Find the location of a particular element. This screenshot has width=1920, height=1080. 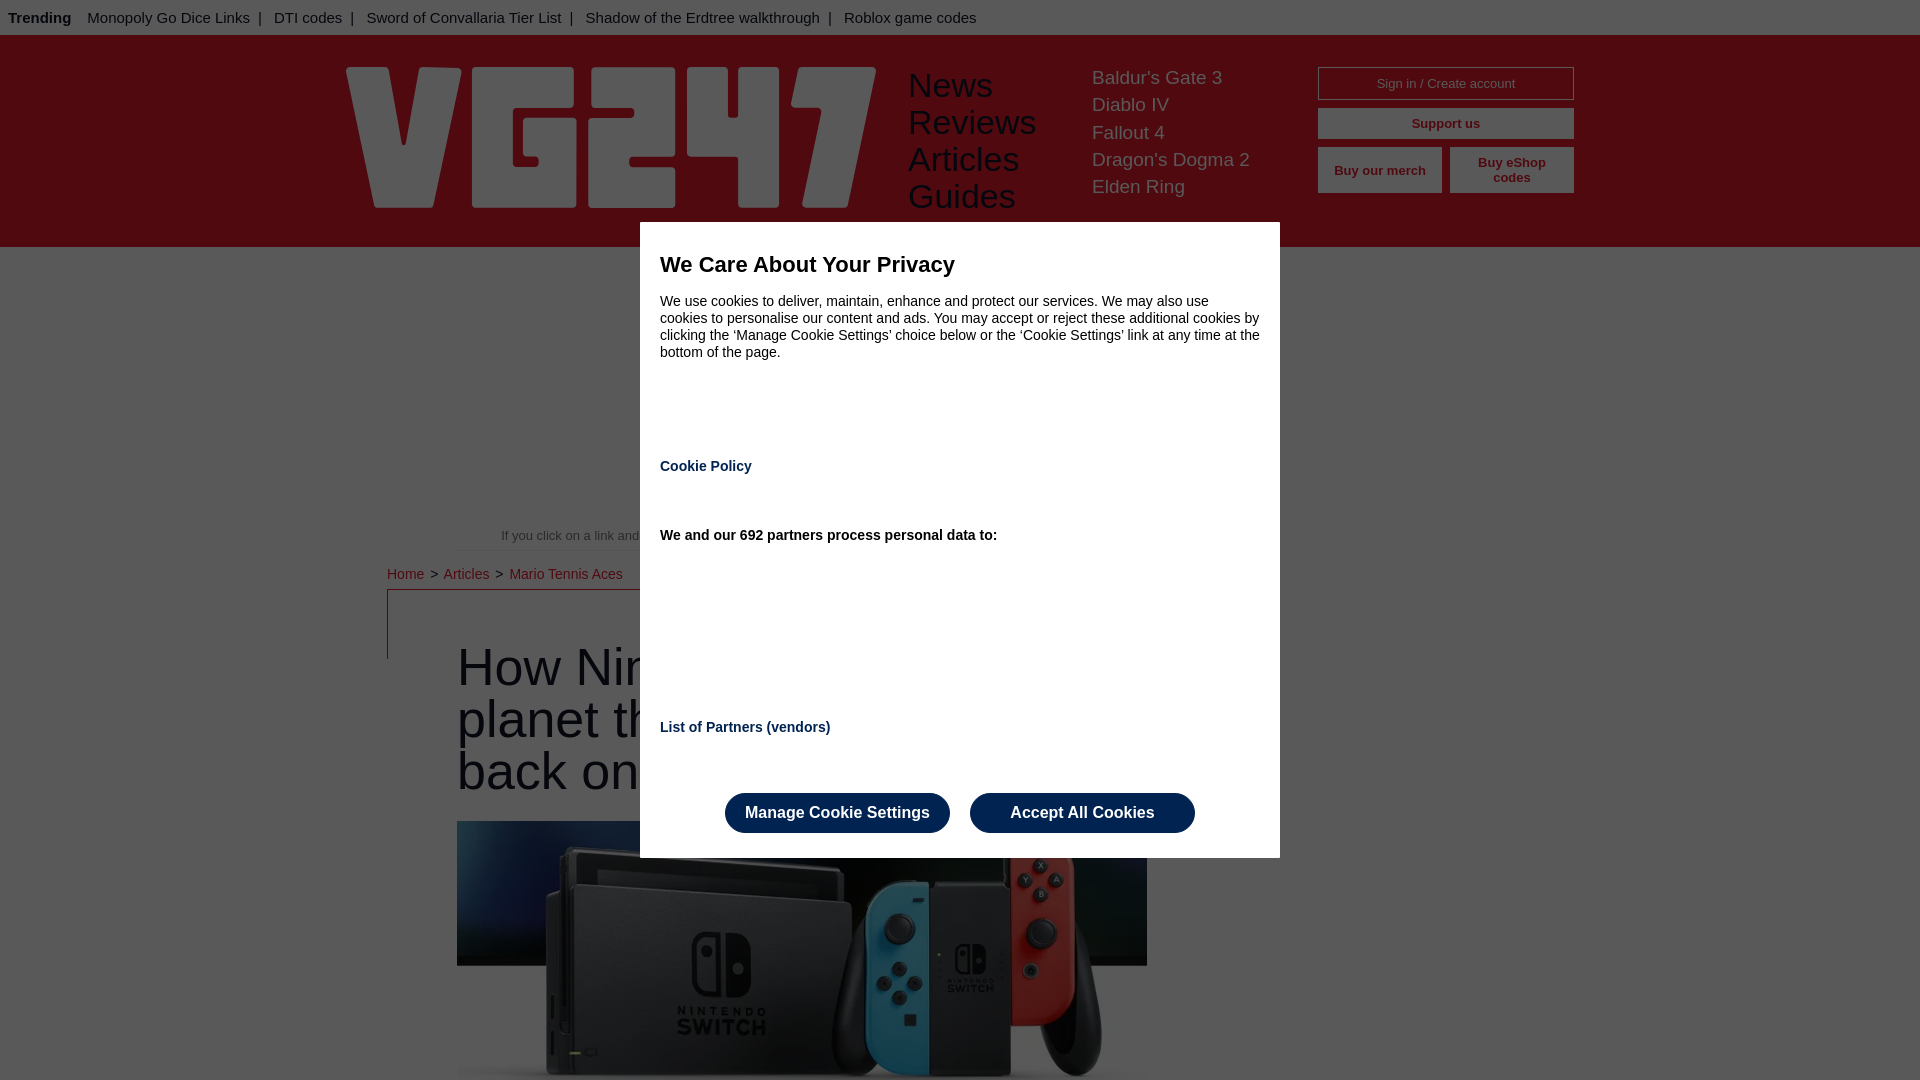

Articles is located at coordinates (468, 574).